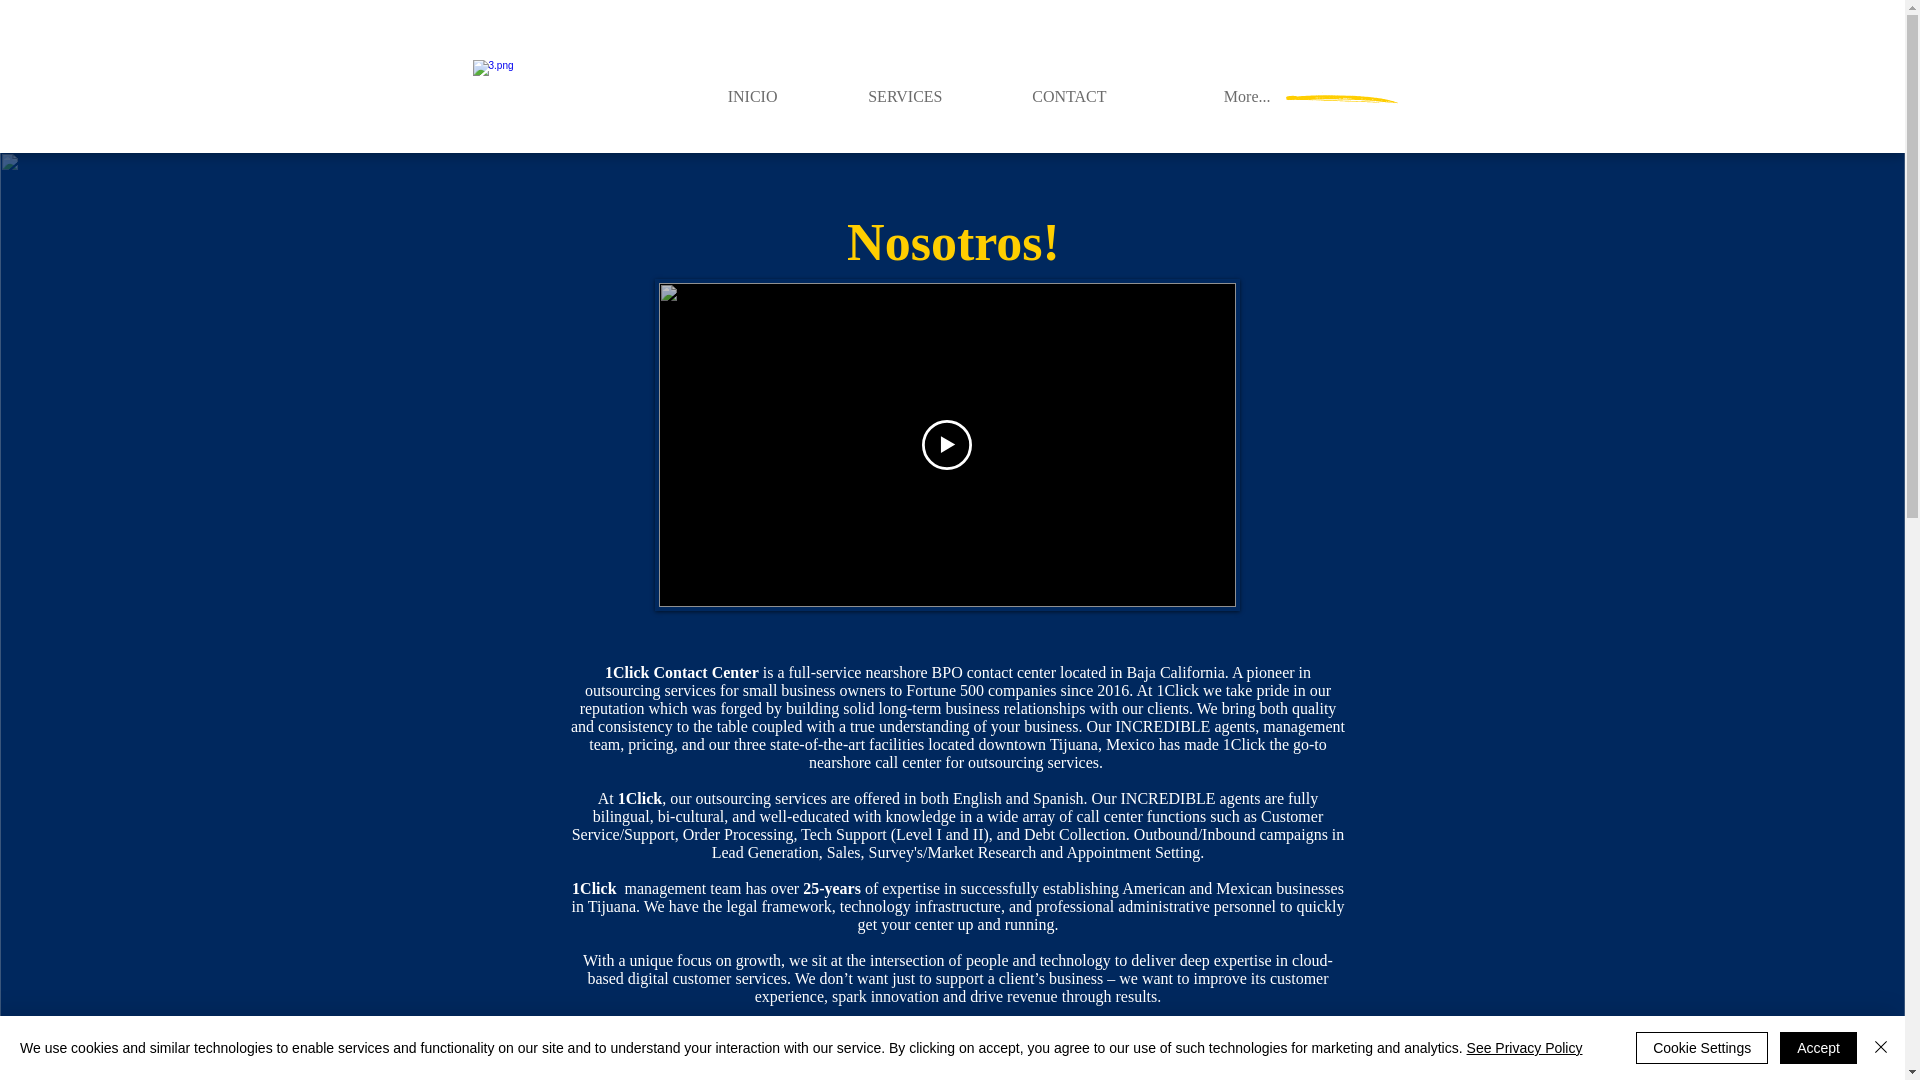 This screenshot has width=1920, height=1080. What do you see at coordinates (1525, 1048) in the screenshot?
I see `See Privacy Policy` at bounding box center [1525, 1048].